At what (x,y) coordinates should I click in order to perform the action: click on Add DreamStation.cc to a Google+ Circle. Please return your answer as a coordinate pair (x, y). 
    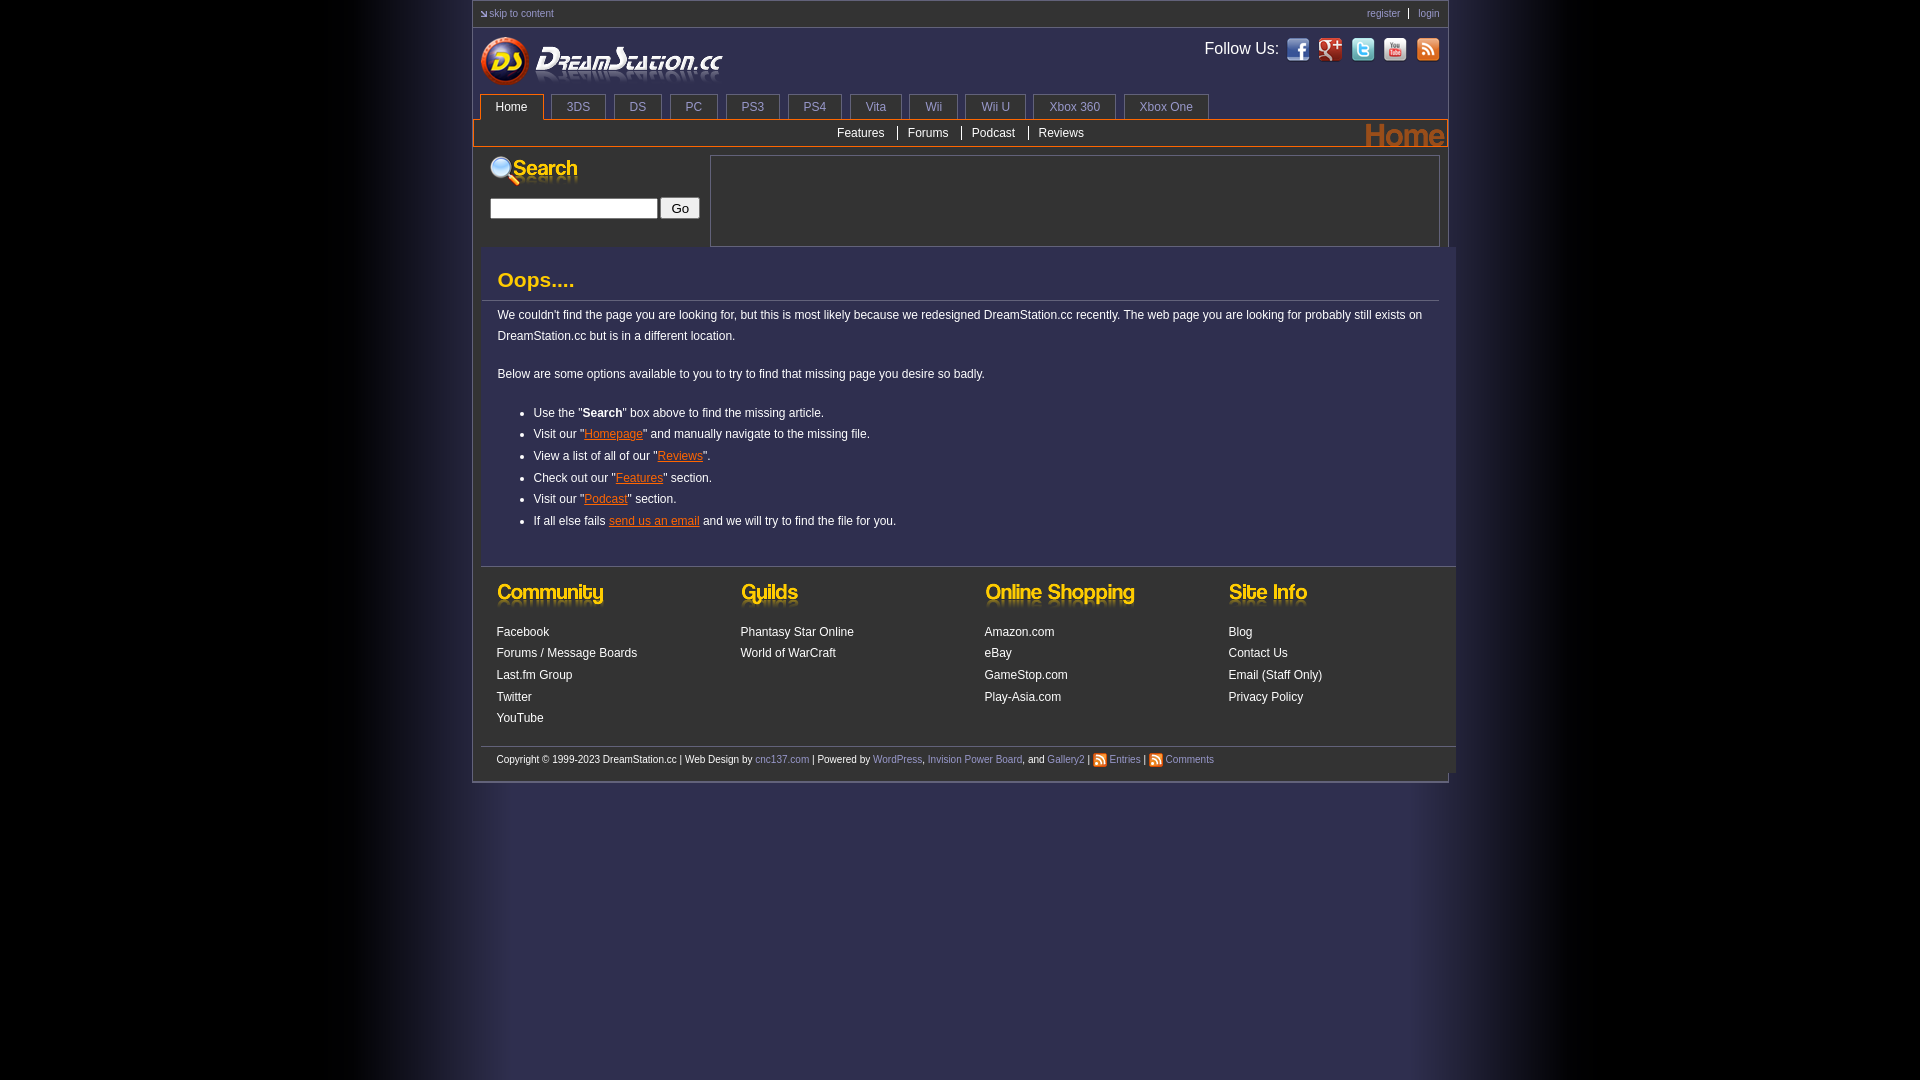
    Looking at the image, I should click on (1330, 50).